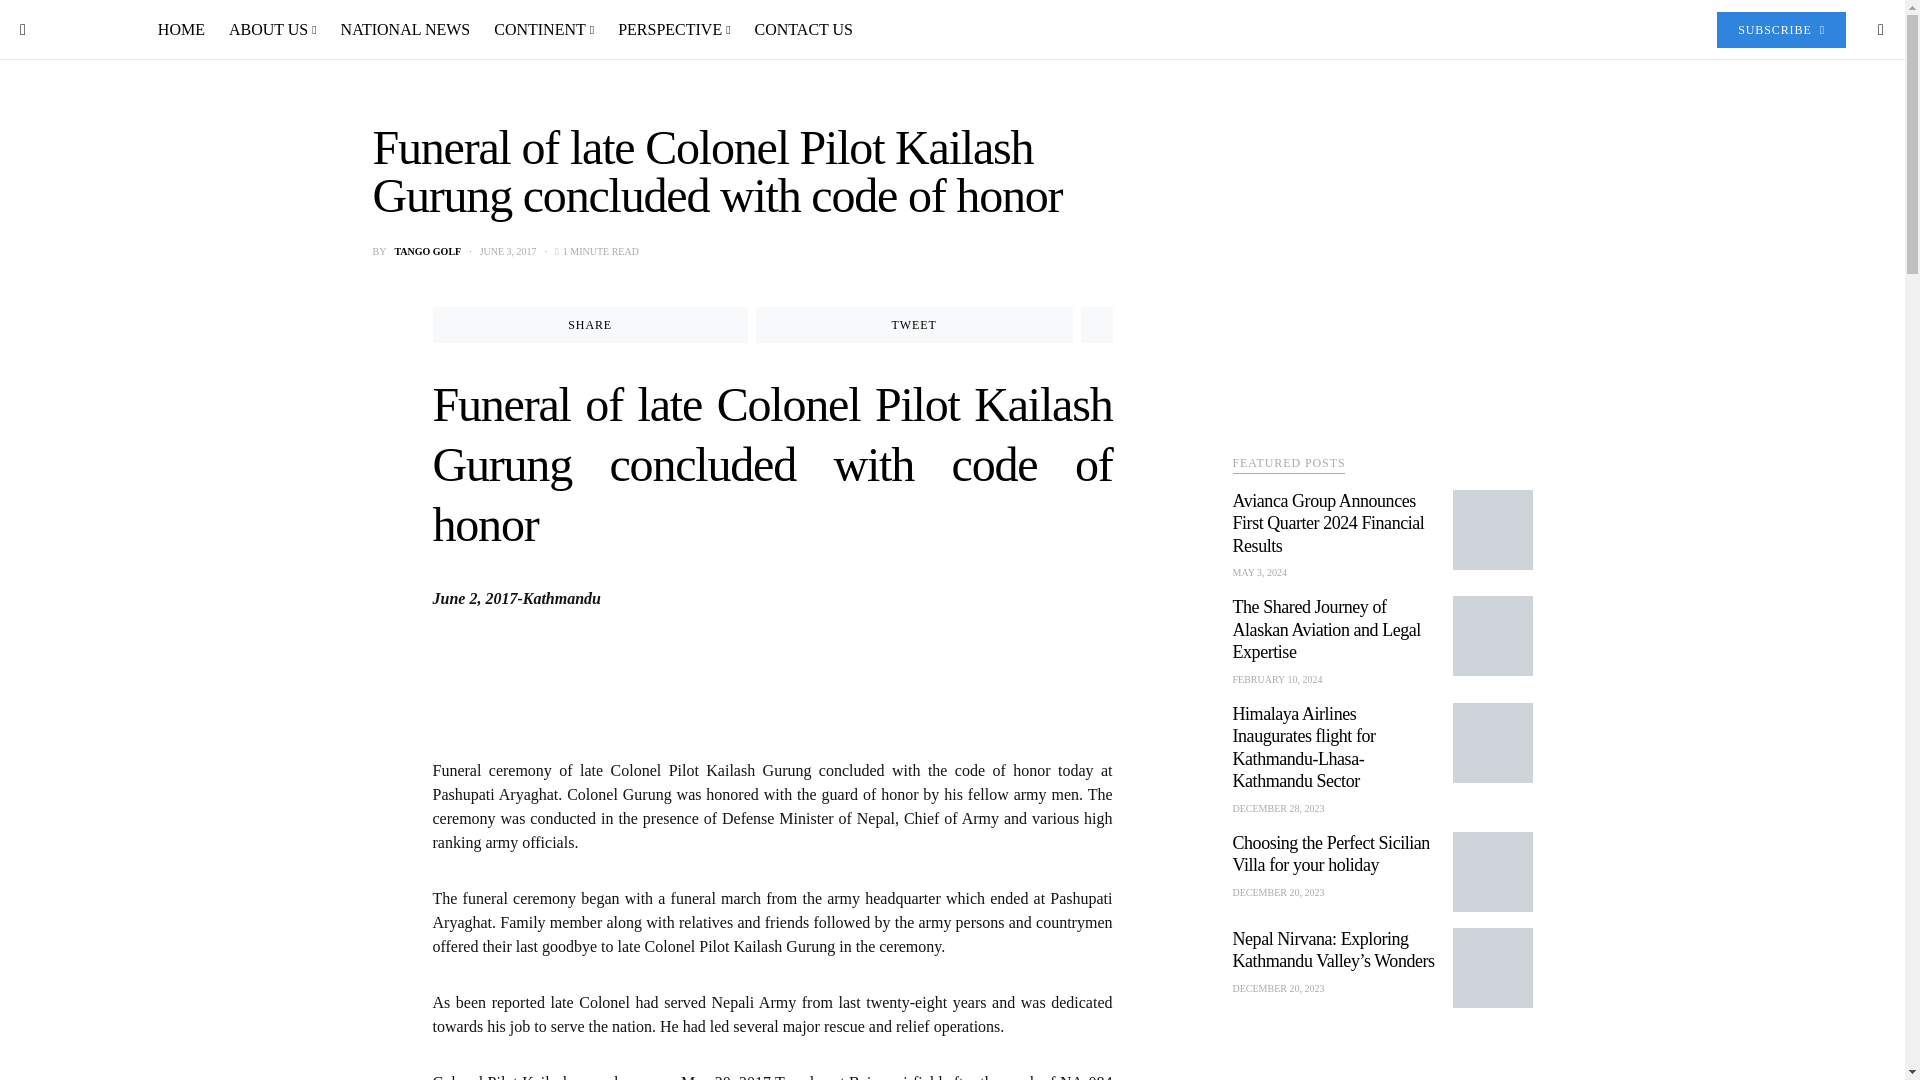 Image resolution: width=1920 pixels, height=1080 pixels. I want to click on CONTINENT, so click(544, 30).